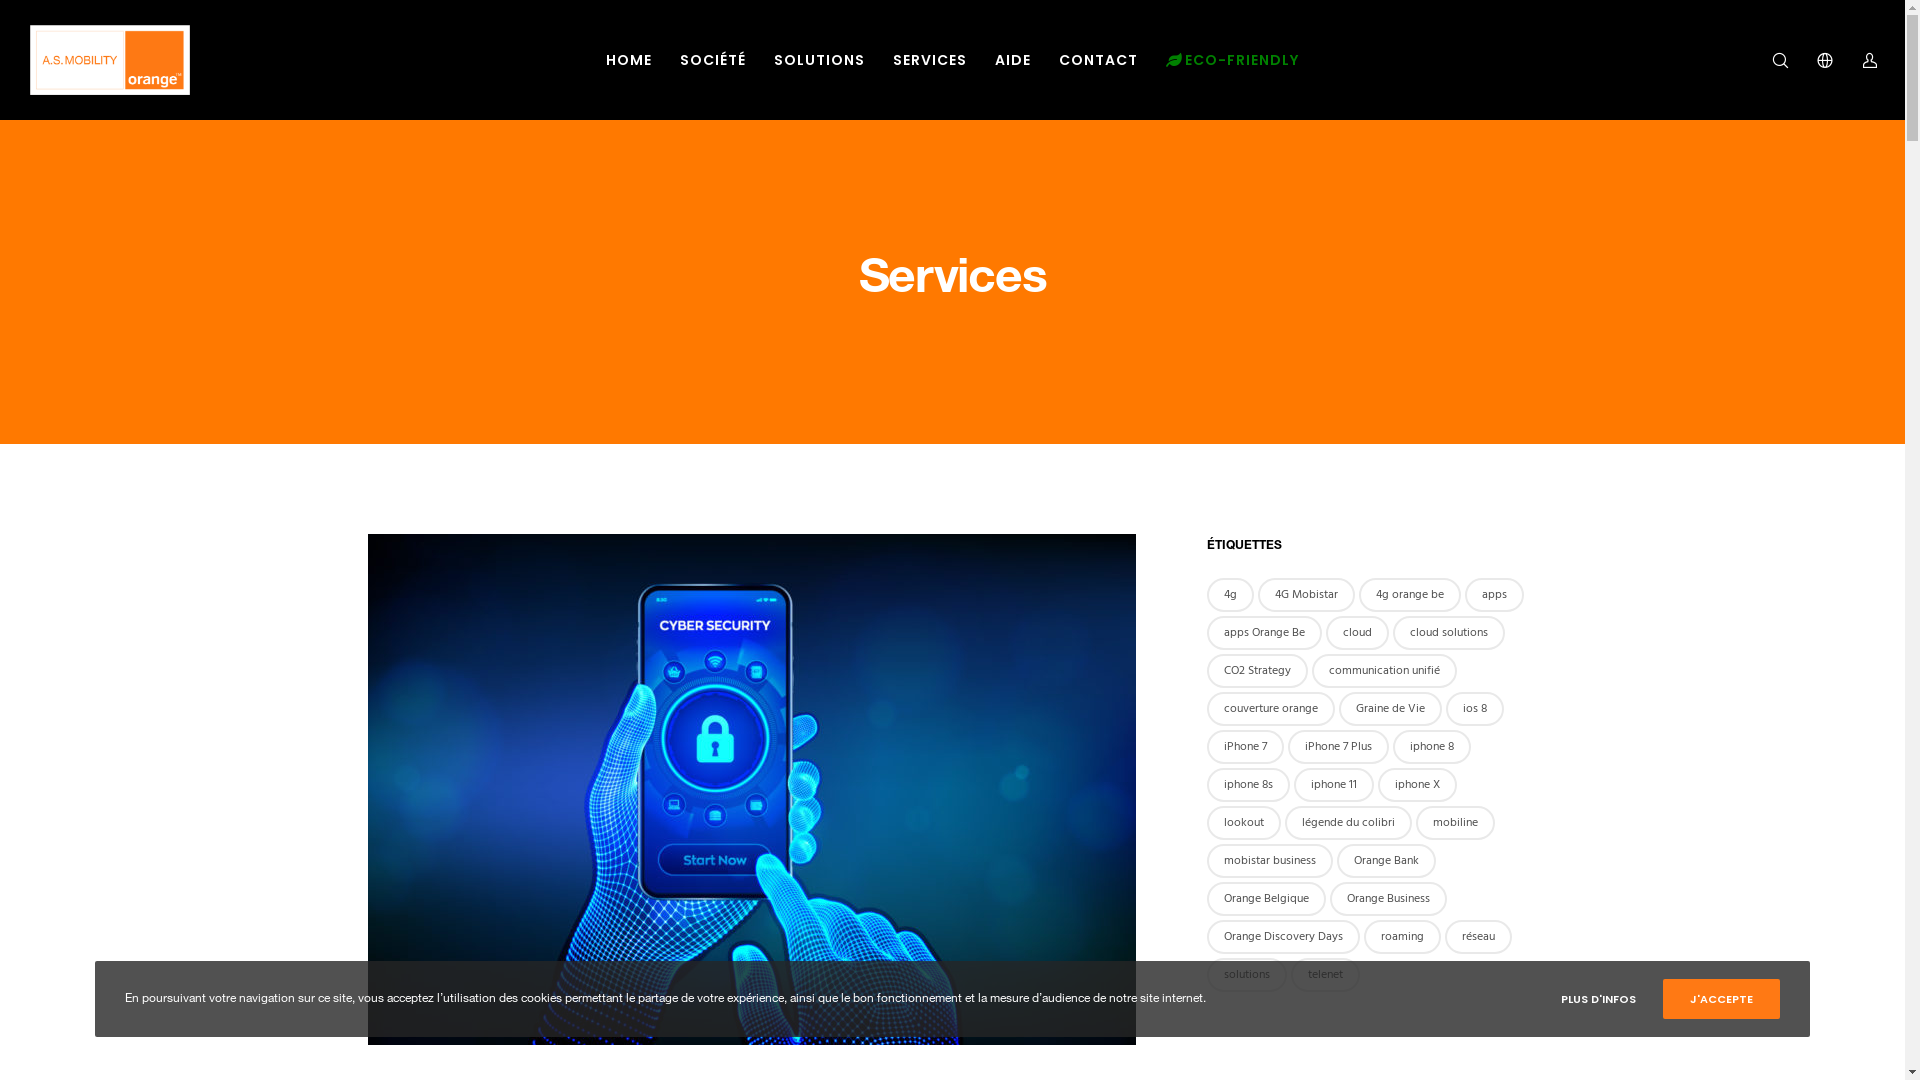 The image size is (1920, 1080). What do you see at coordinates (1269, 861) in the screenshot?
I see `mobistar business` at bounding box center [1269, 861].